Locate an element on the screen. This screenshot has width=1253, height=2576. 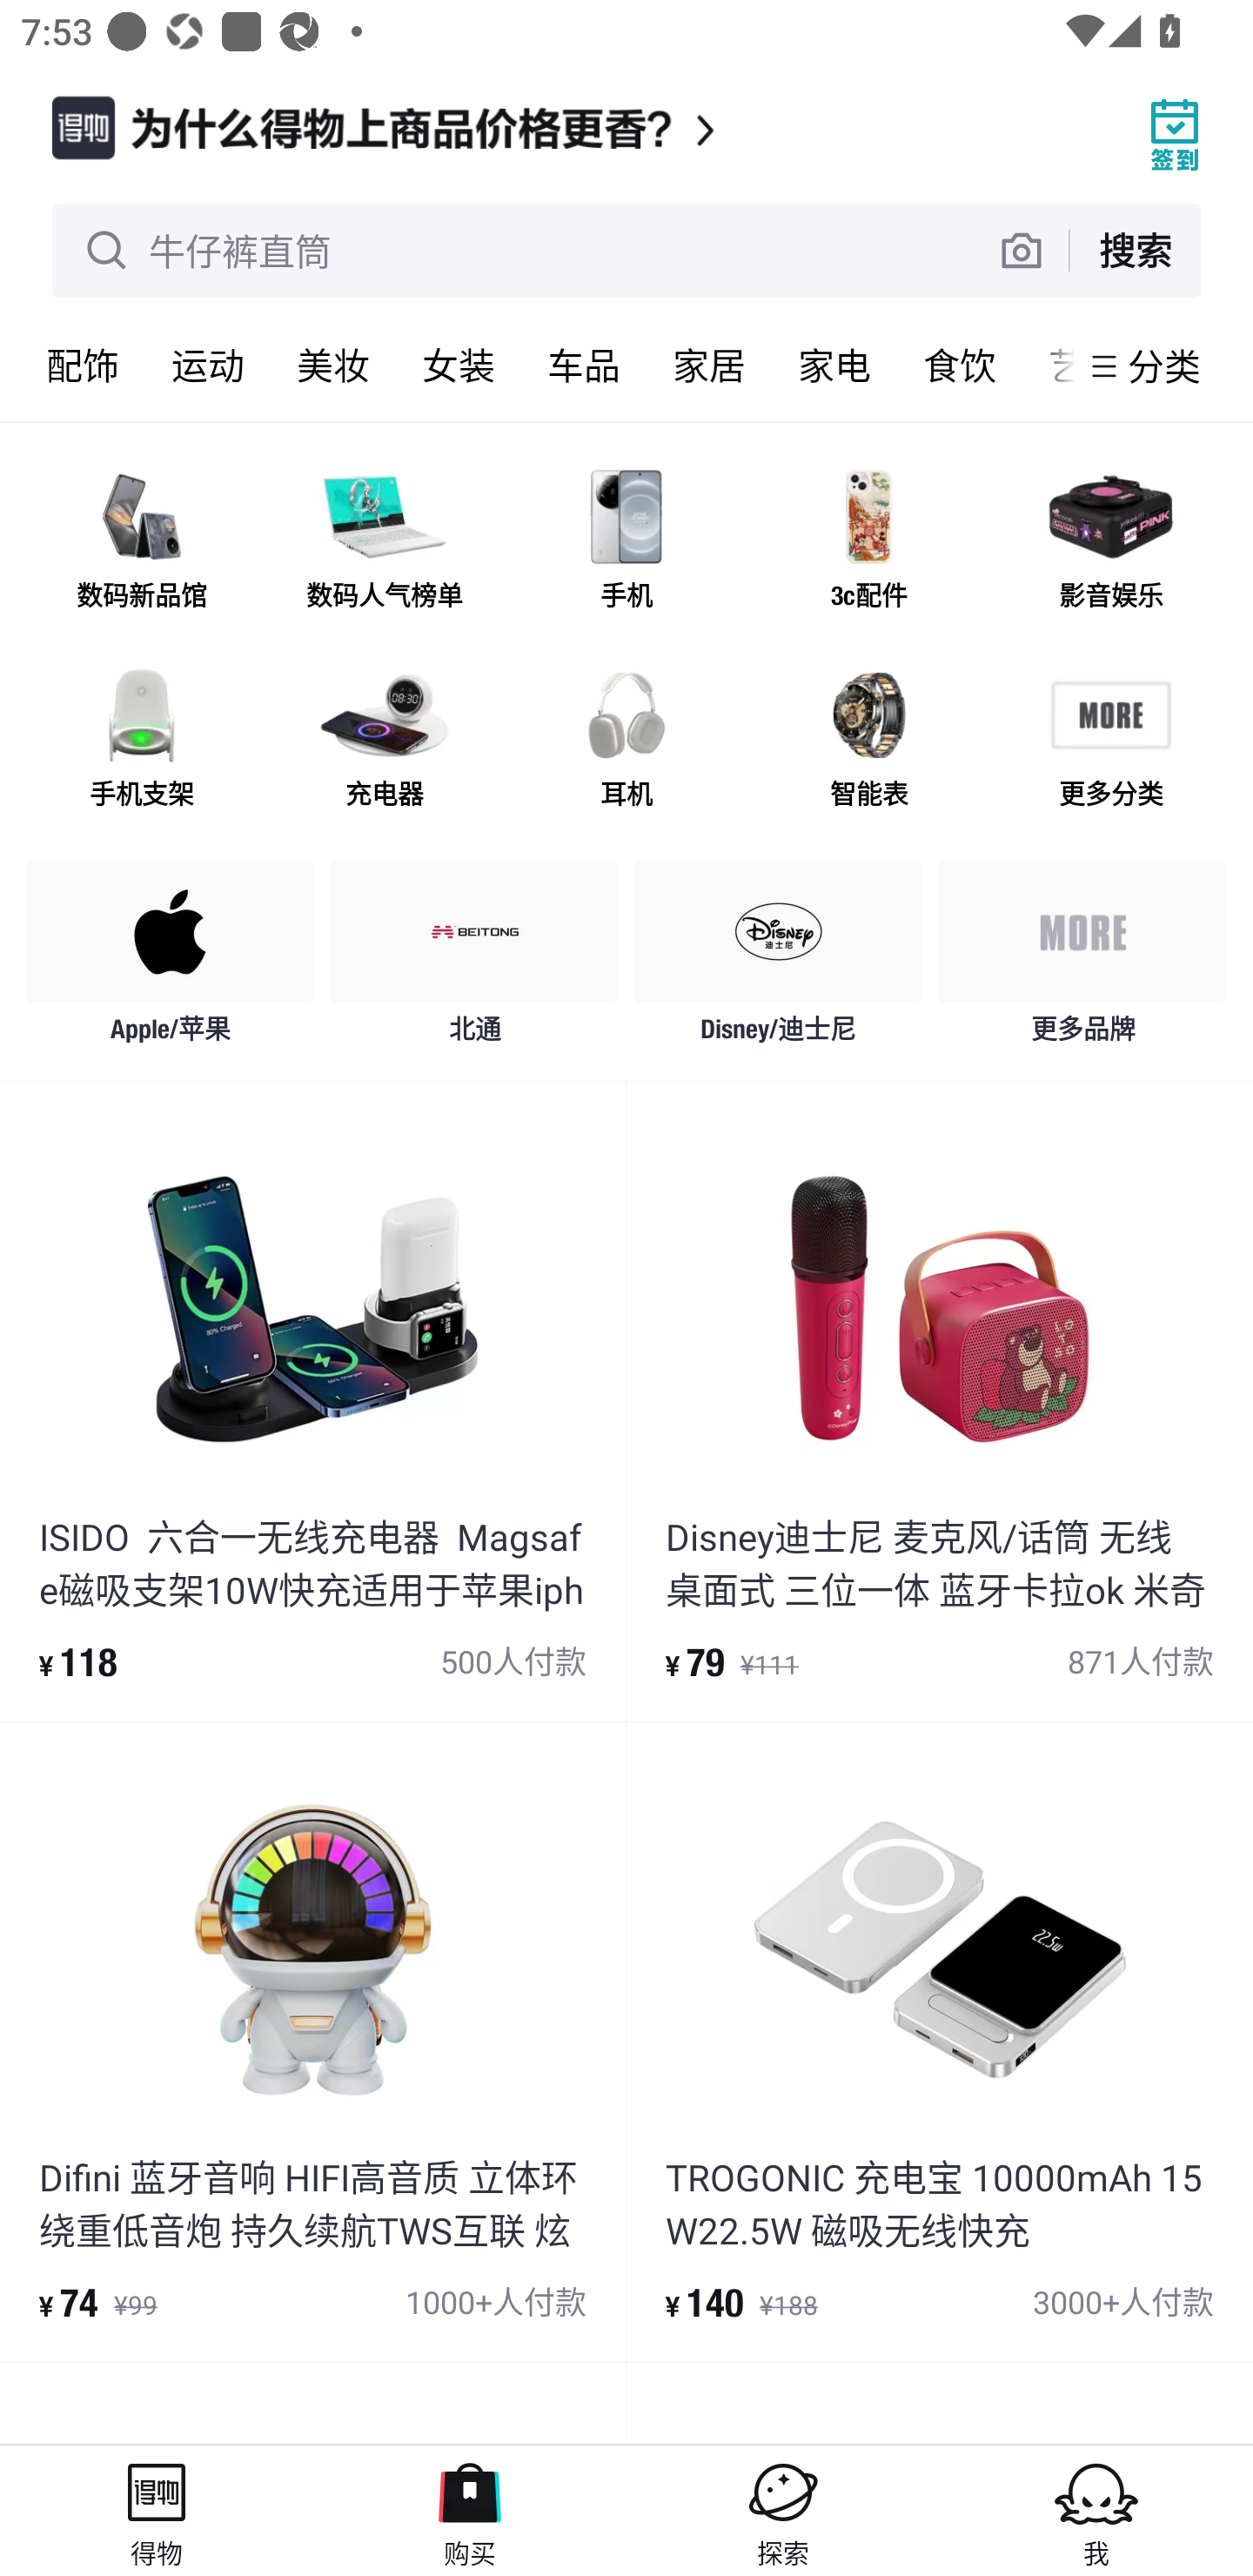
影音娱乐 is located at coordinates (1110, 542).